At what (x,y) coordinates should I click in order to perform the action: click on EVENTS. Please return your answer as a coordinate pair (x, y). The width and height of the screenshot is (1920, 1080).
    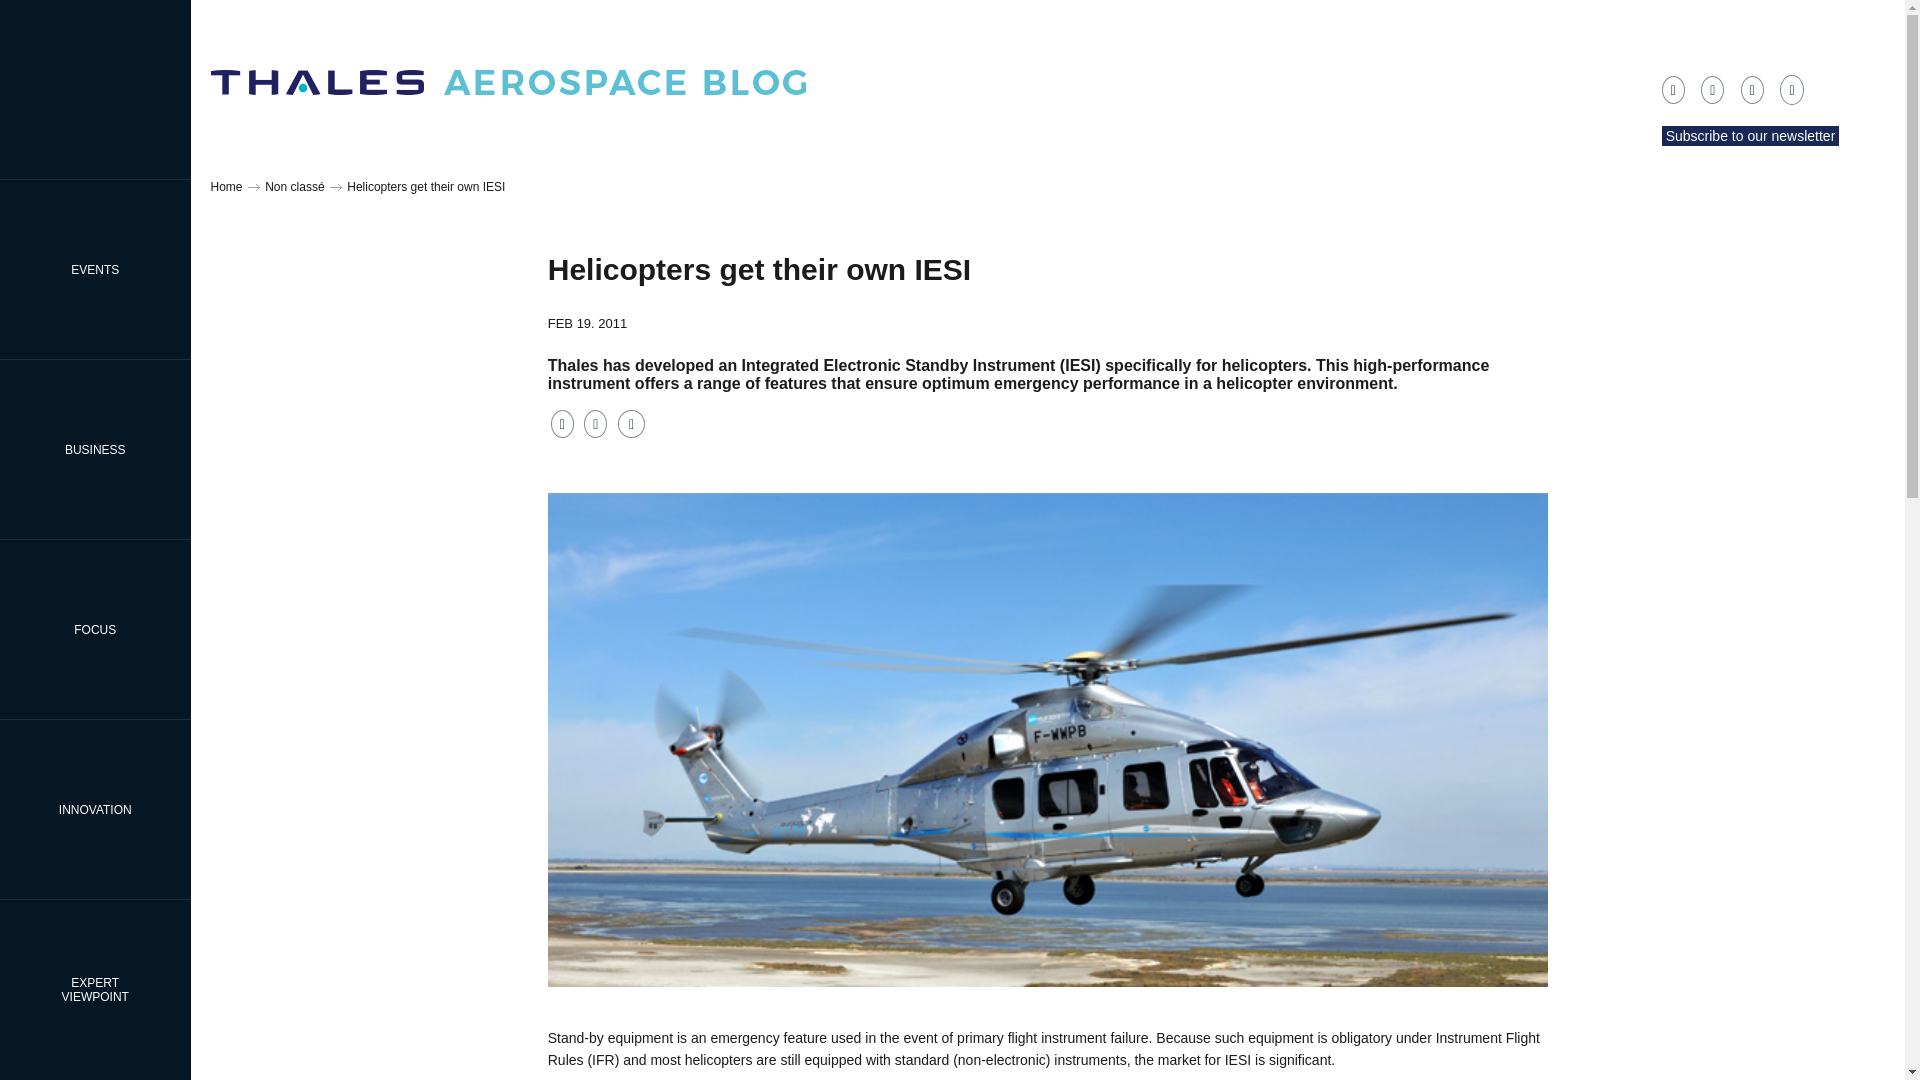
    Looking at the image, I should click on (95, 269).